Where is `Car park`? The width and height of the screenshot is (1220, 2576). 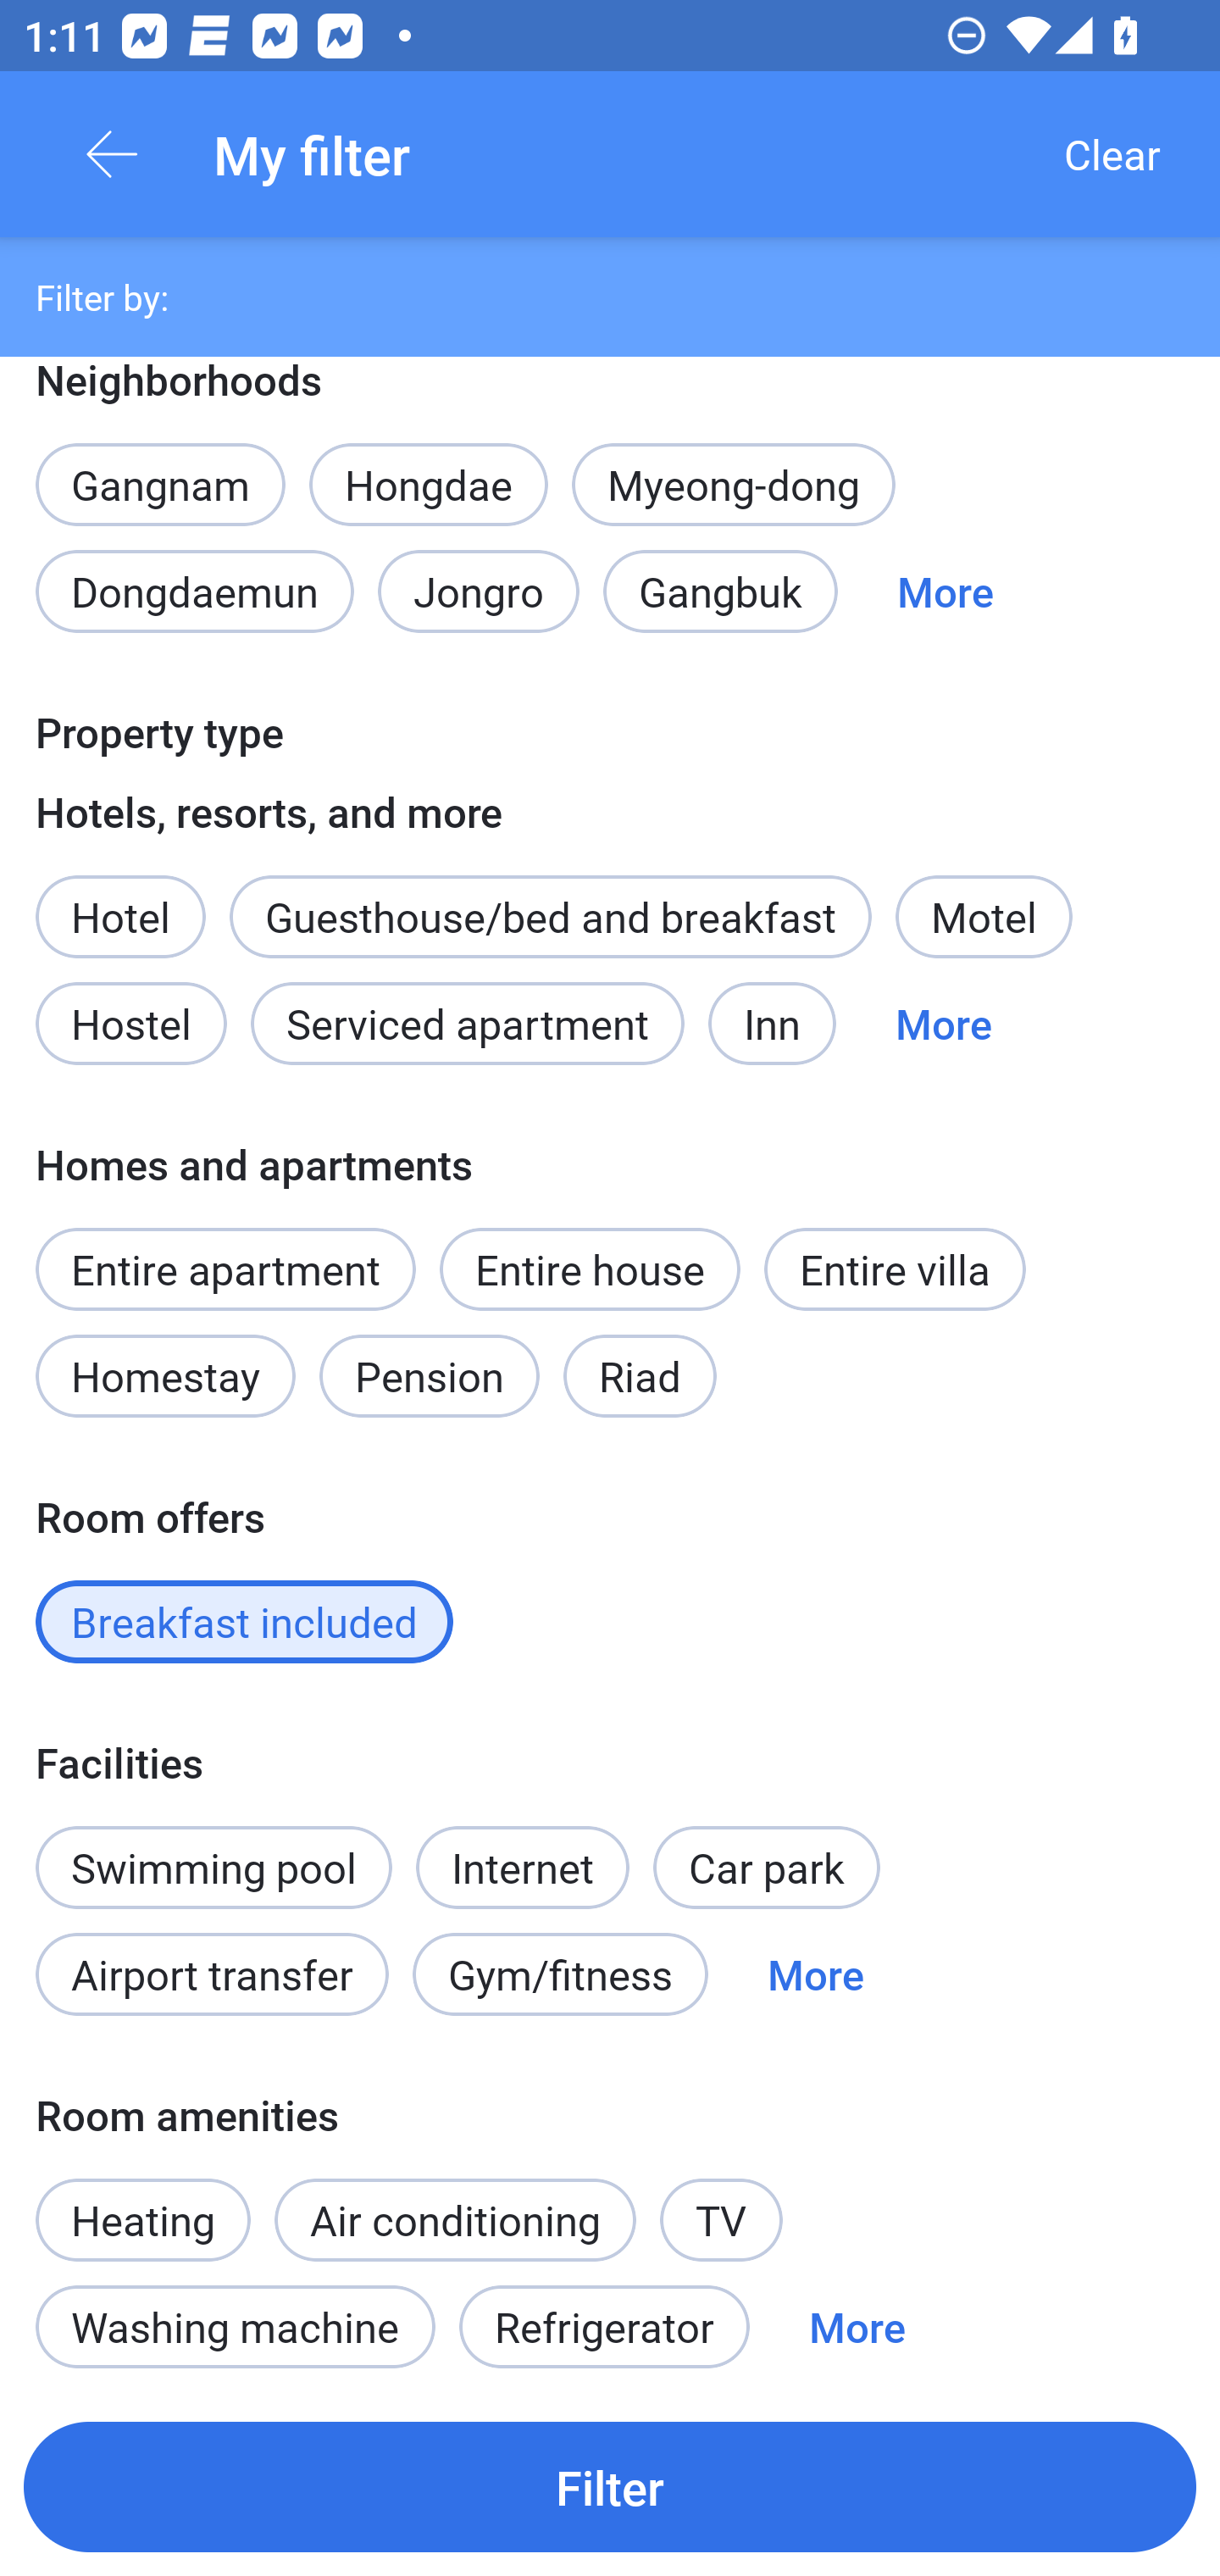
Car park is located at coordinates (766, 1868).